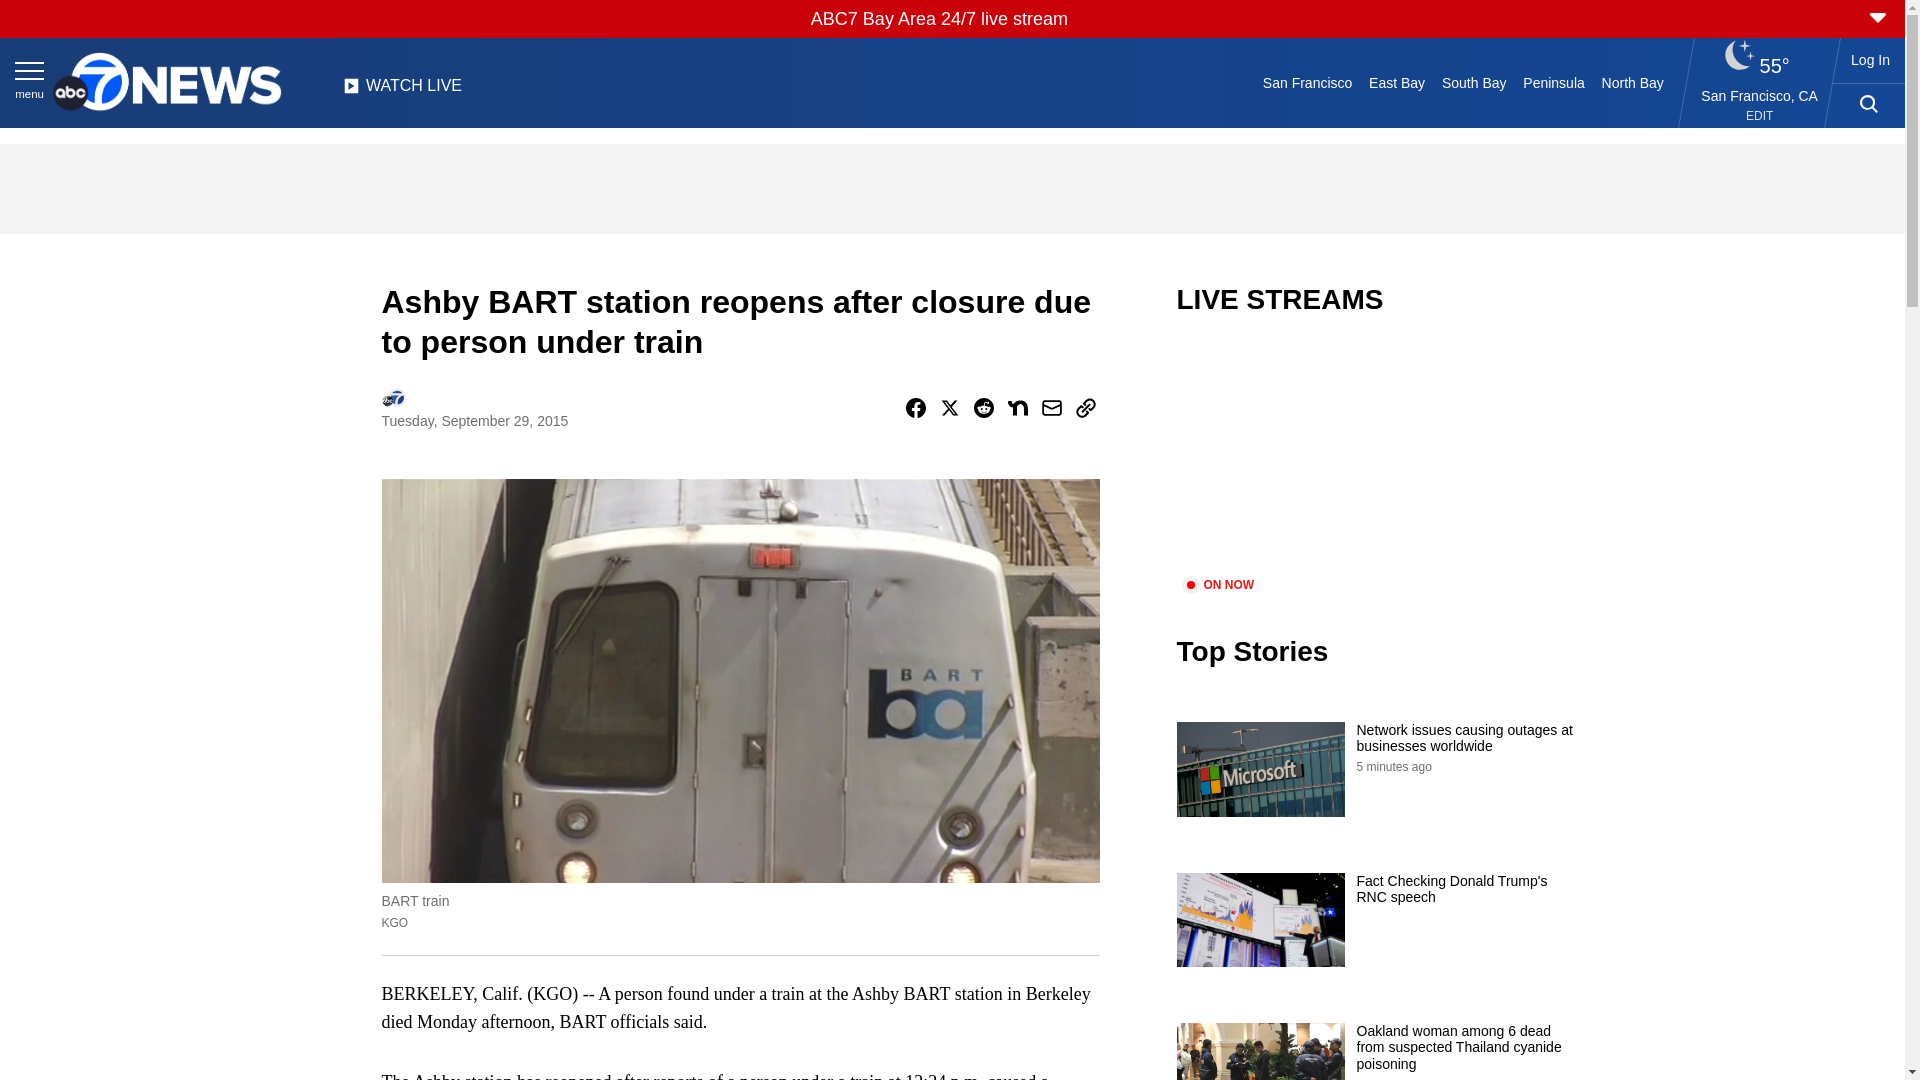  Describe the element at coordinates (1376, 458) in the screenshot. I see `video.title` at that location.